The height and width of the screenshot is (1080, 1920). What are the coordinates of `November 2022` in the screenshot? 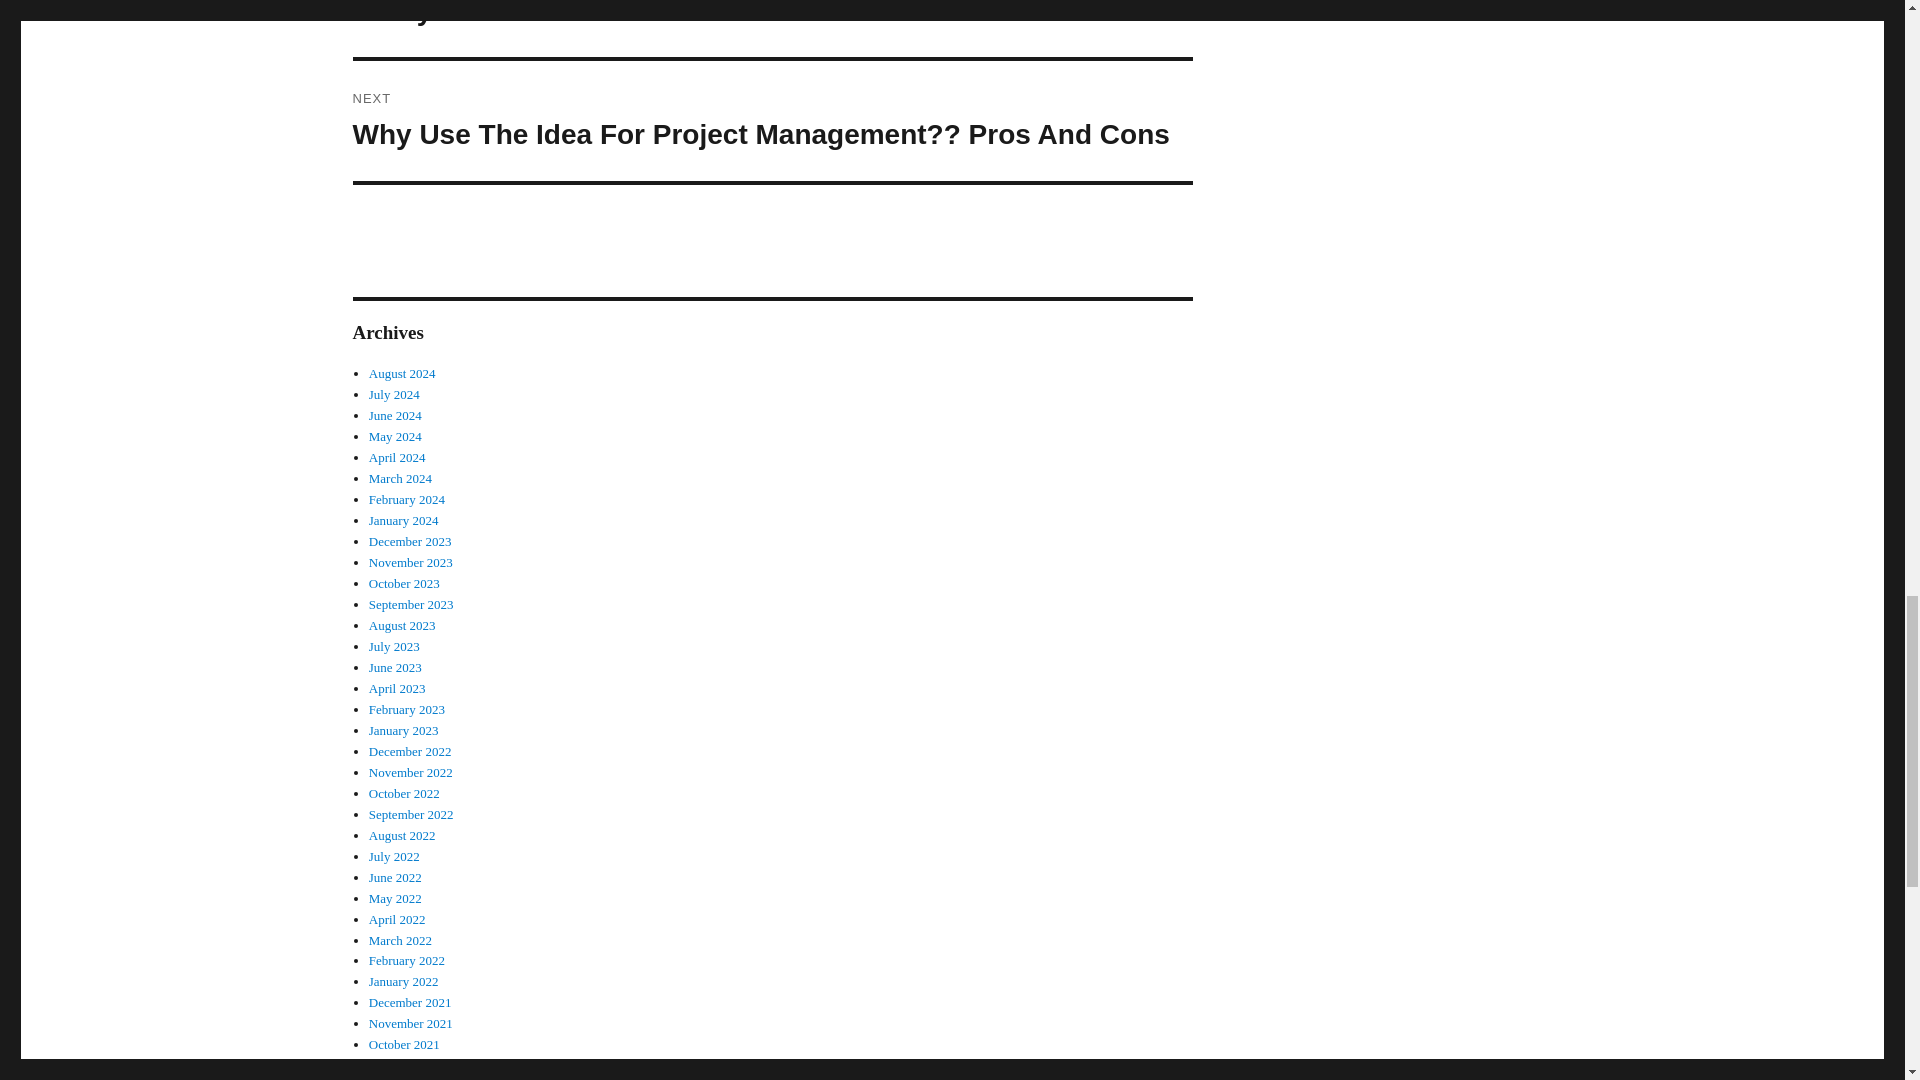 It's located at (410, 772).